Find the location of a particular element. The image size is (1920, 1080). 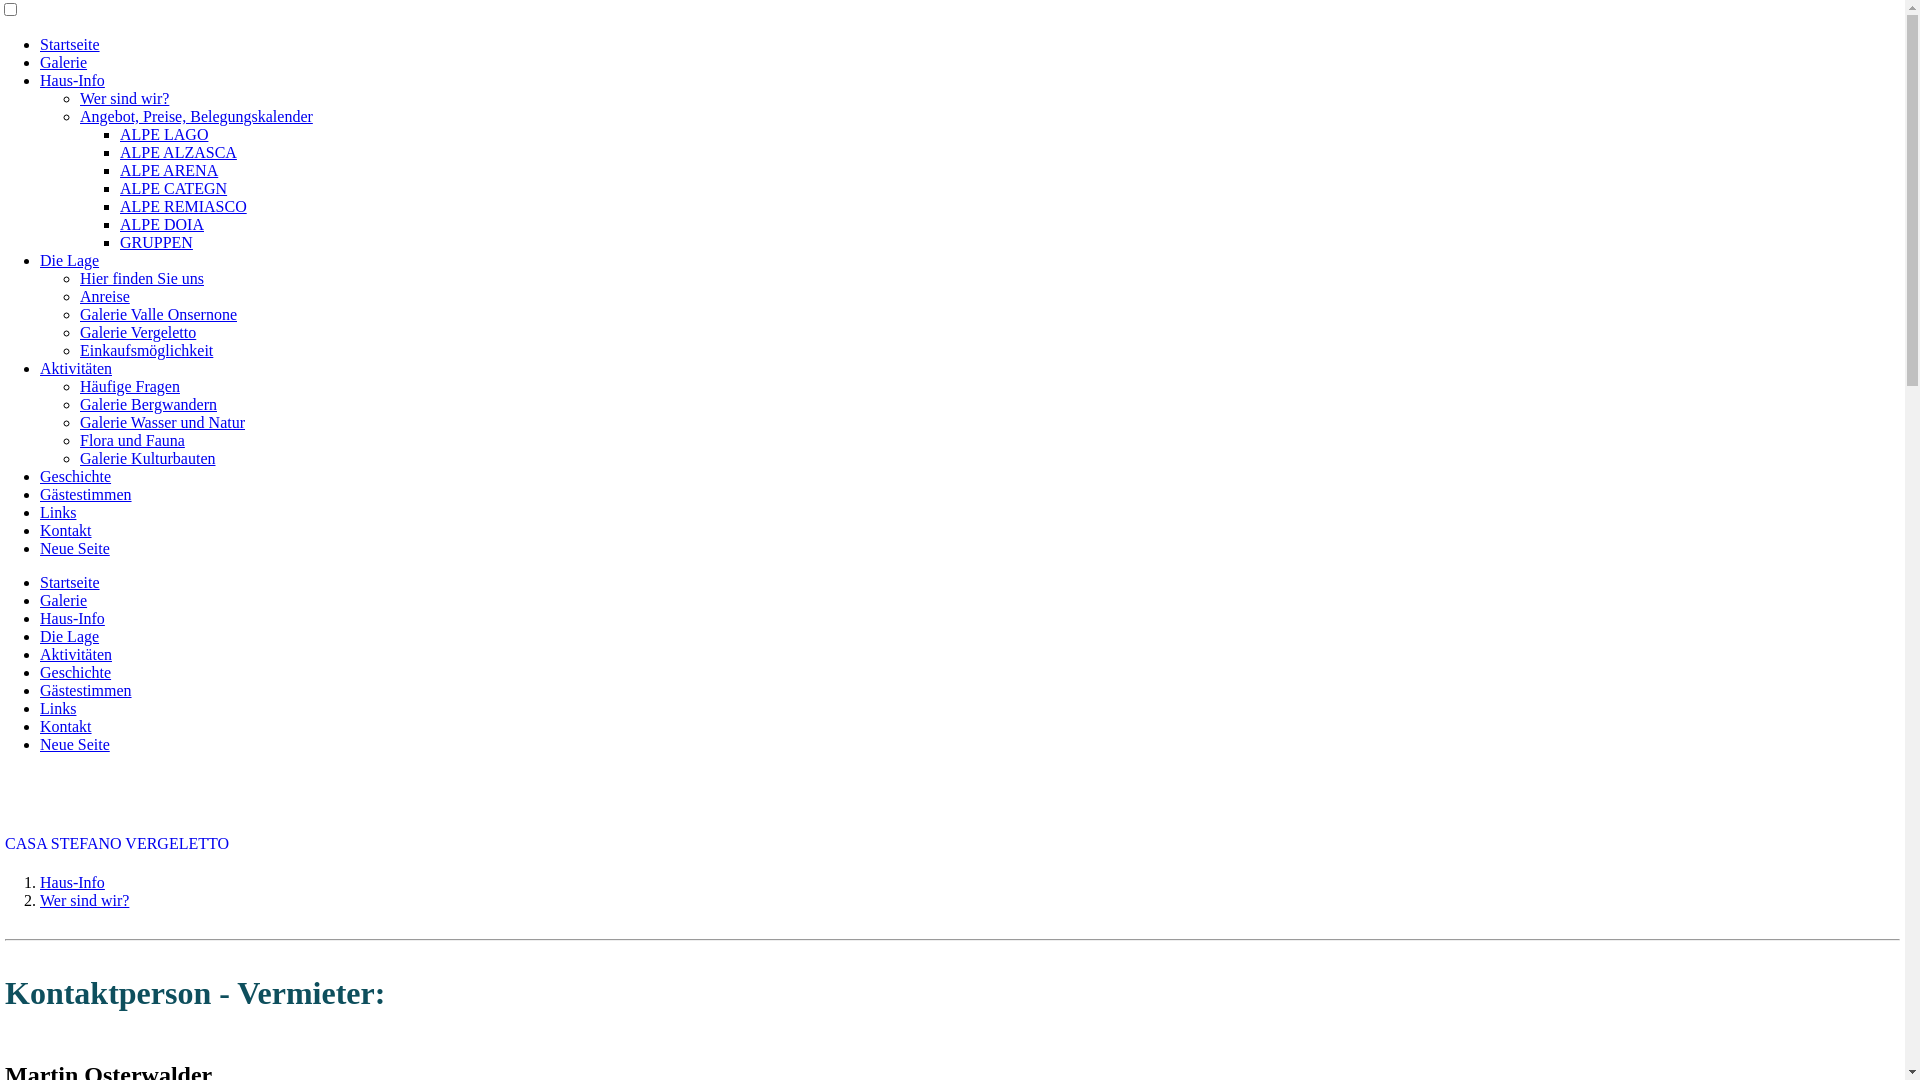

CASA STEFANO VERGELETTO is located at coordinates (117, 844).